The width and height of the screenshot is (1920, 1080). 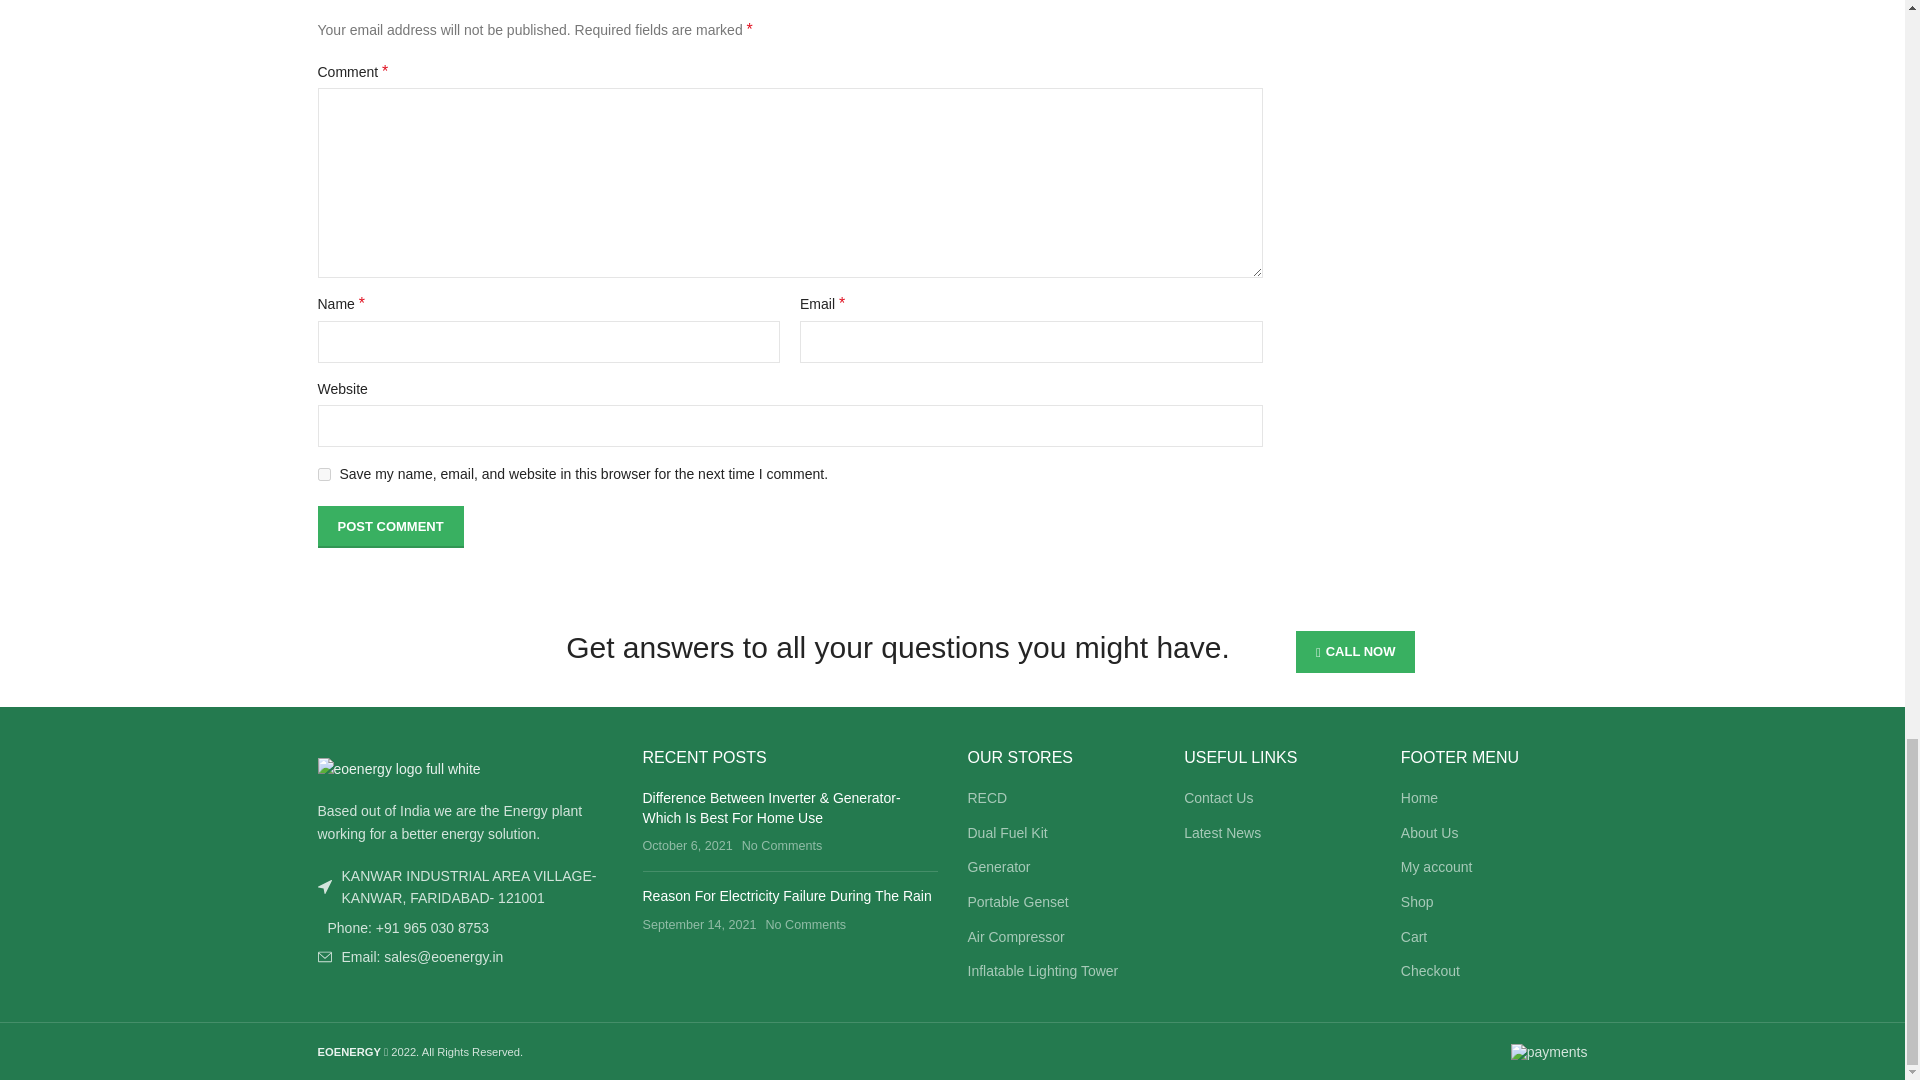 What do you see at coordinates (325, 957) in the screenshot?
I see `wd-envelope-light` at bounding box center [325, 957].